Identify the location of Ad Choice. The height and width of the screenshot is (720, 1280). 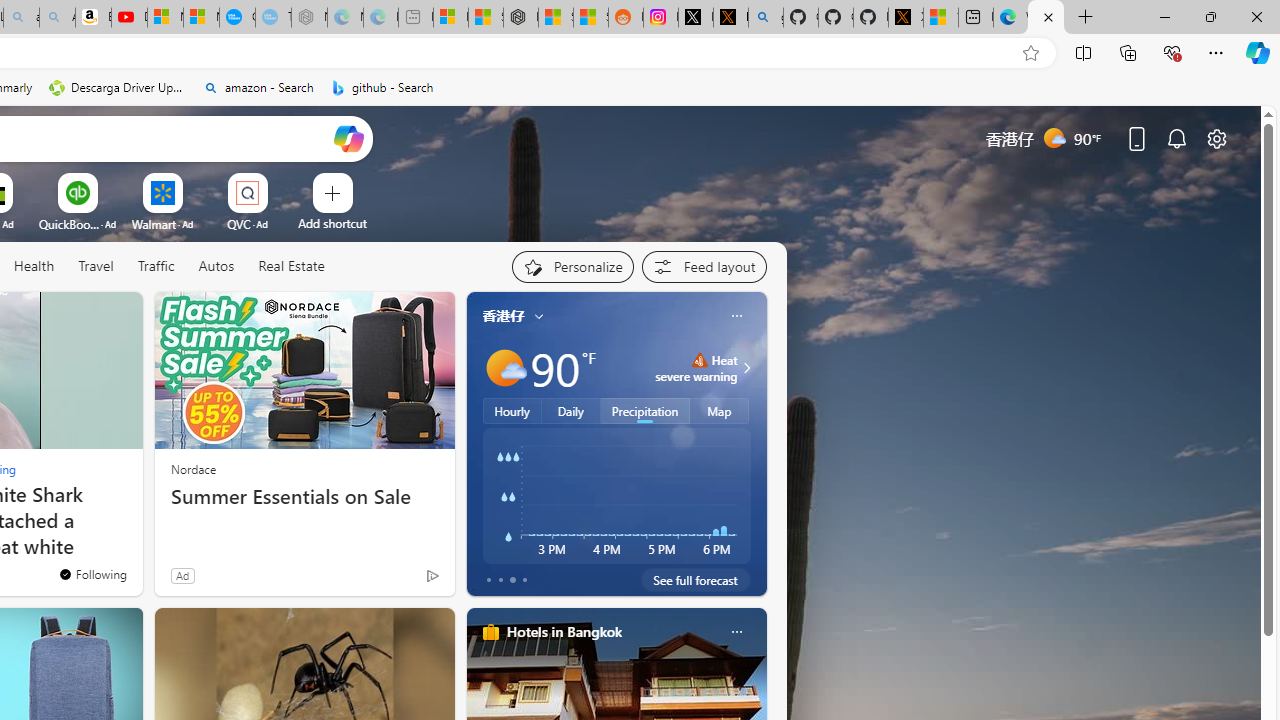
(432, 576).